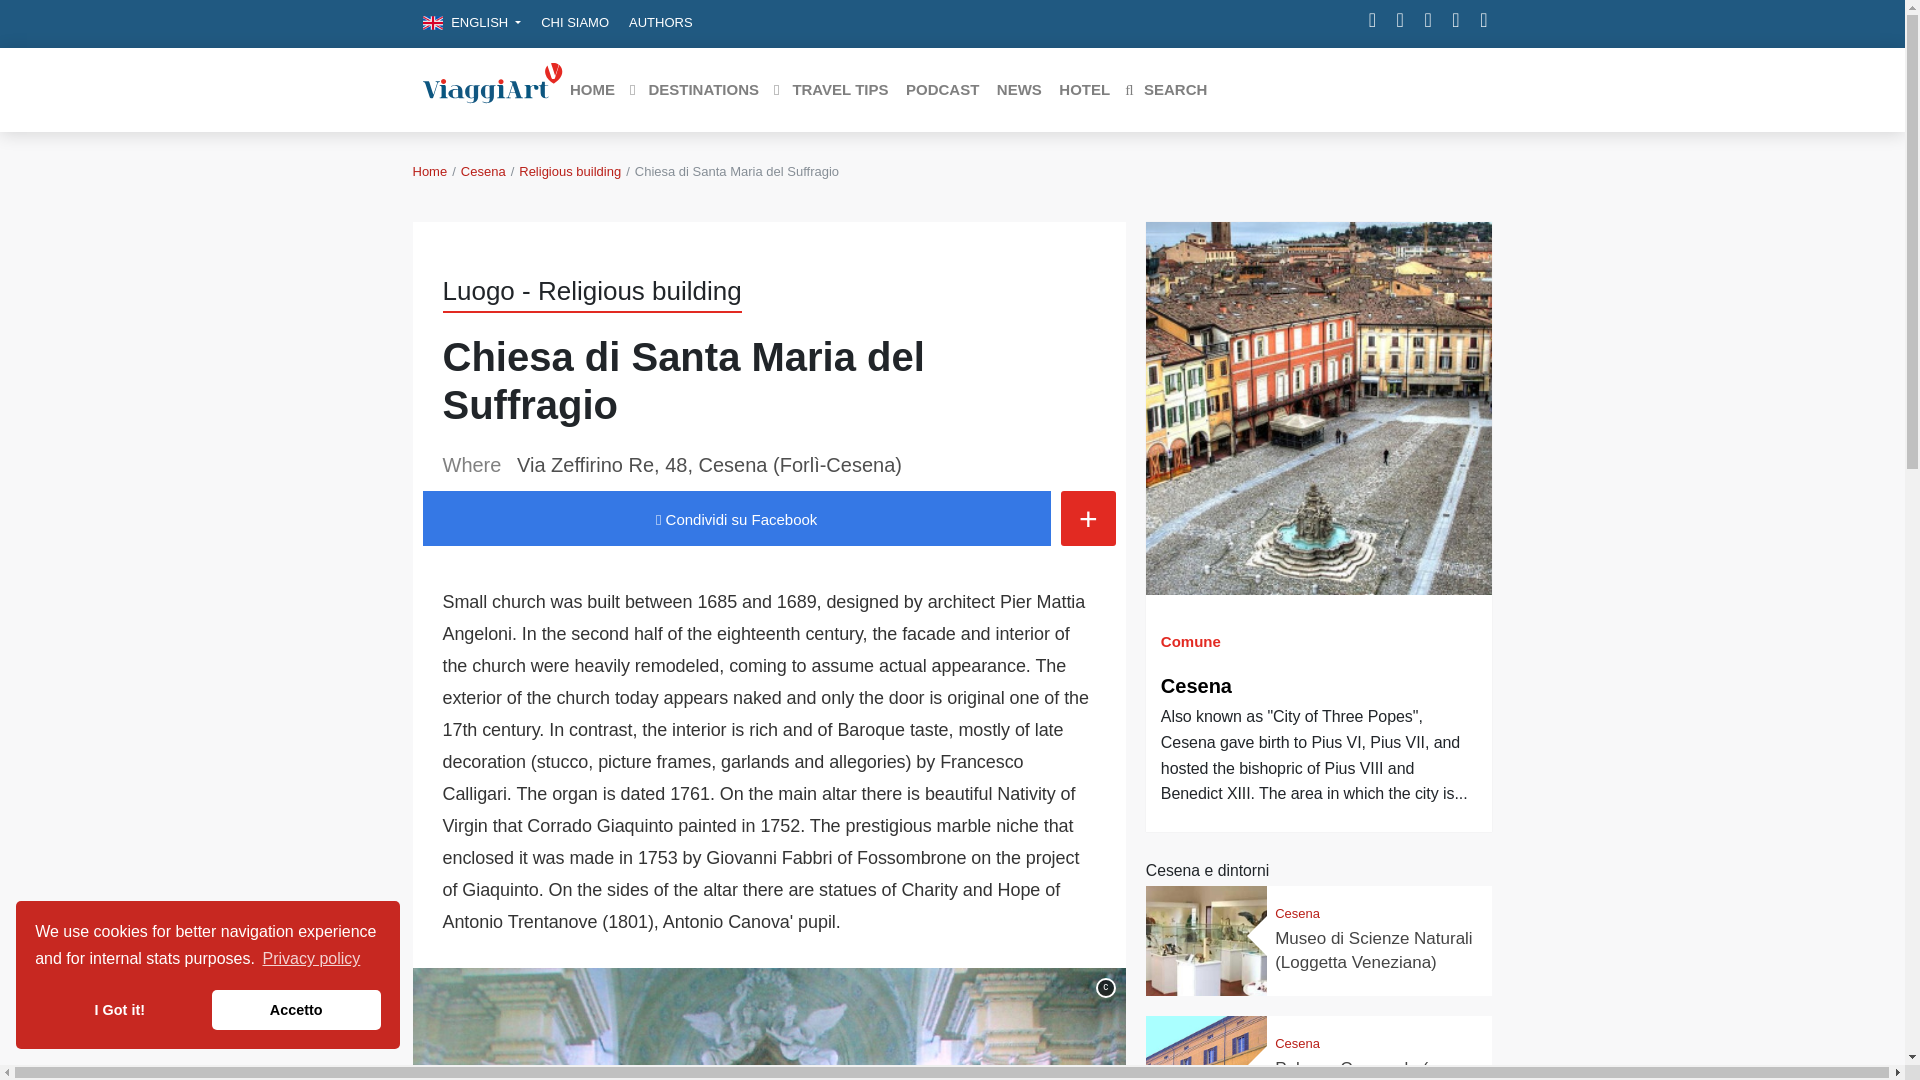 Image resolution: width=1920 pixels, height=1080 pixels. I want to click on Search, so click(1165, 90).